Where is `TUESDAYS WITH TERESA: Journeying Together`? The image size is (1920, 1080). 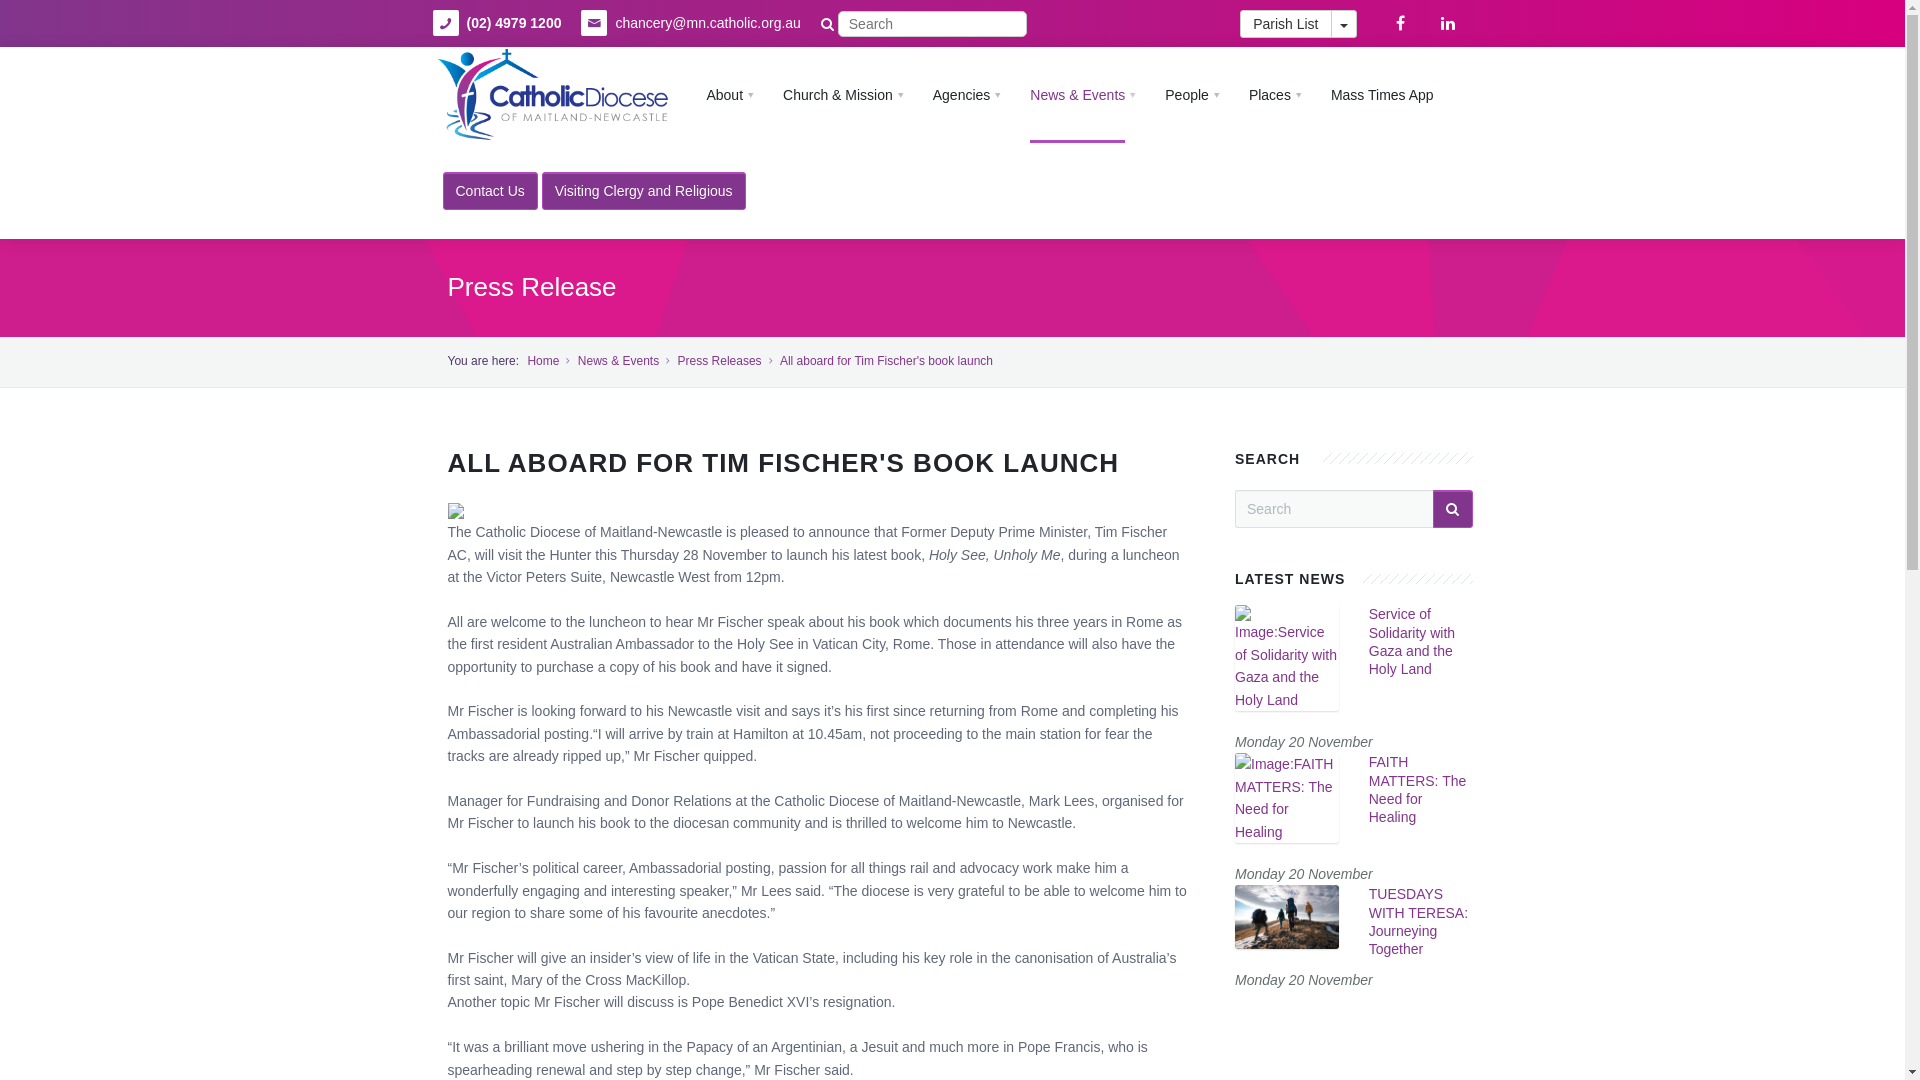
TUESDAYS WITH TERESA: Journeying Together is located at coordinates (1287, 916).